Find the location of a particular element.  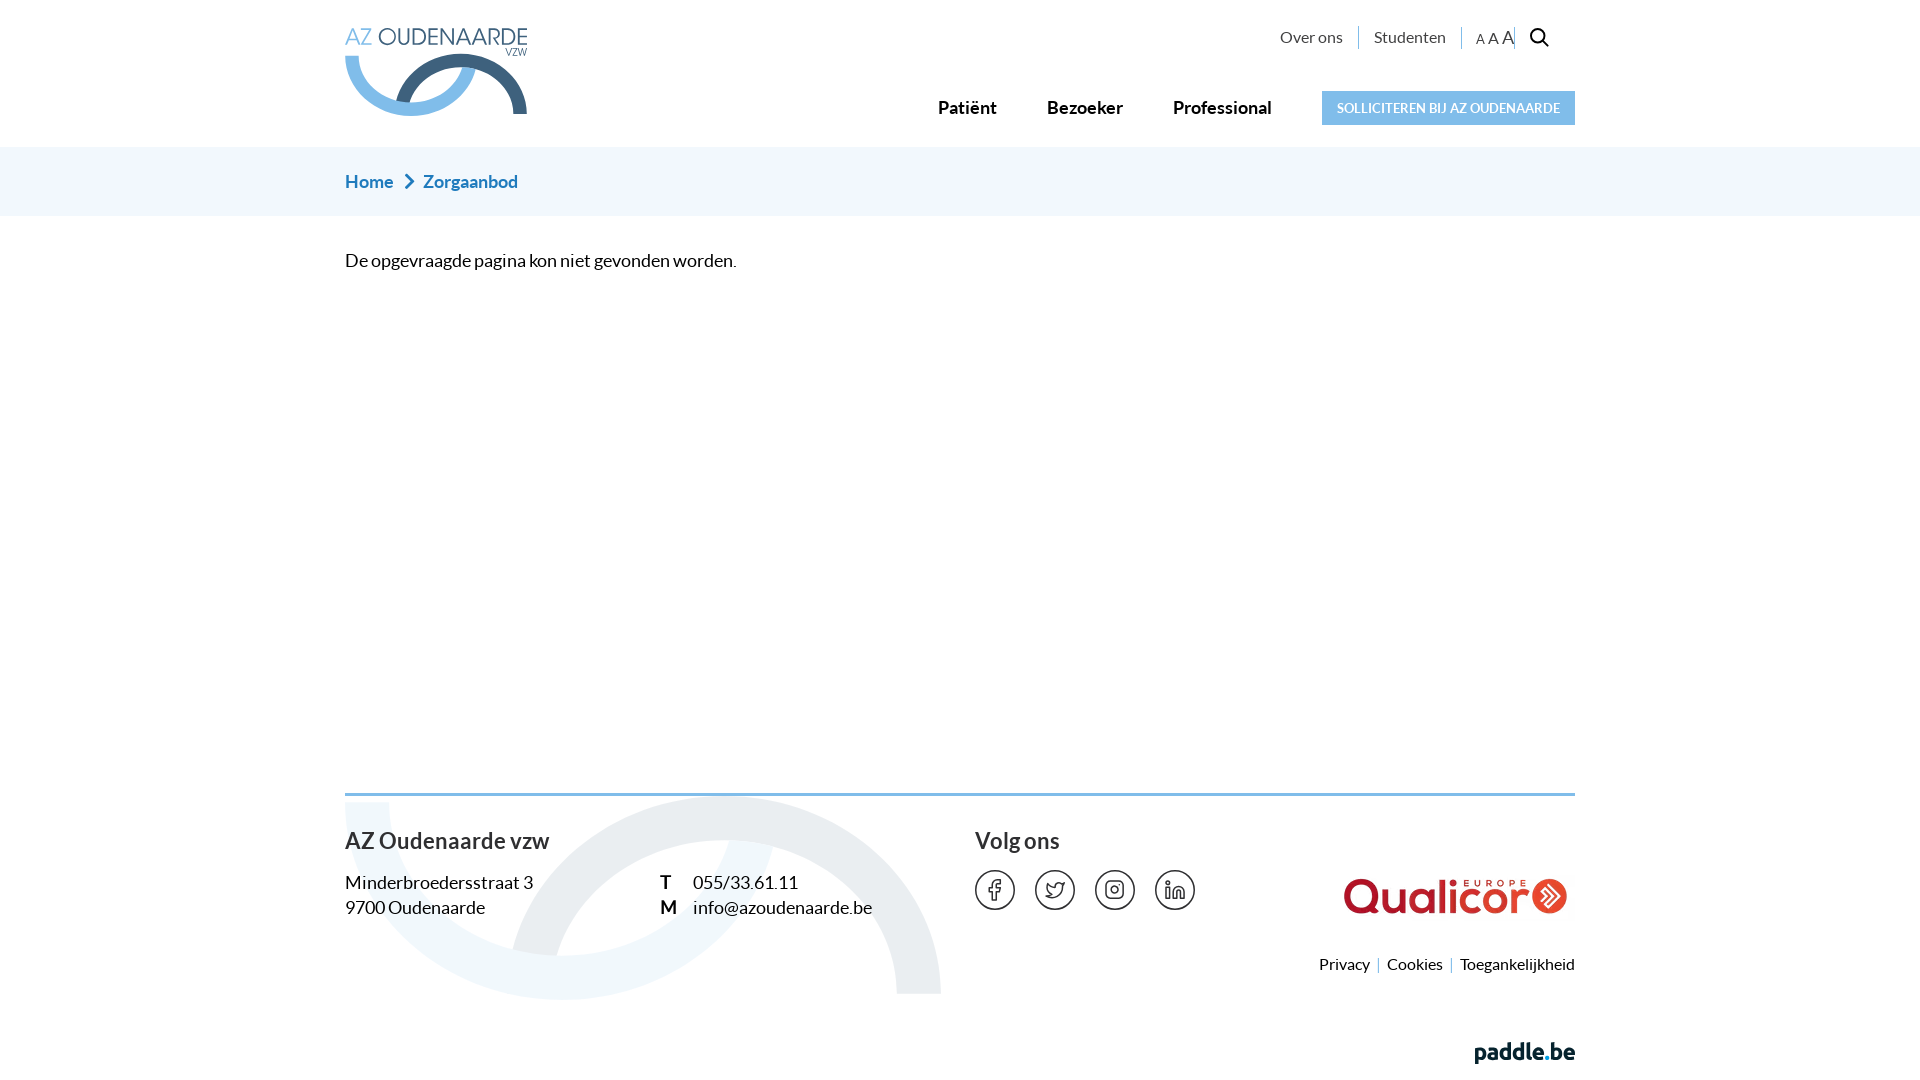

Zorgaanbod is located at coordinates (470, 182).